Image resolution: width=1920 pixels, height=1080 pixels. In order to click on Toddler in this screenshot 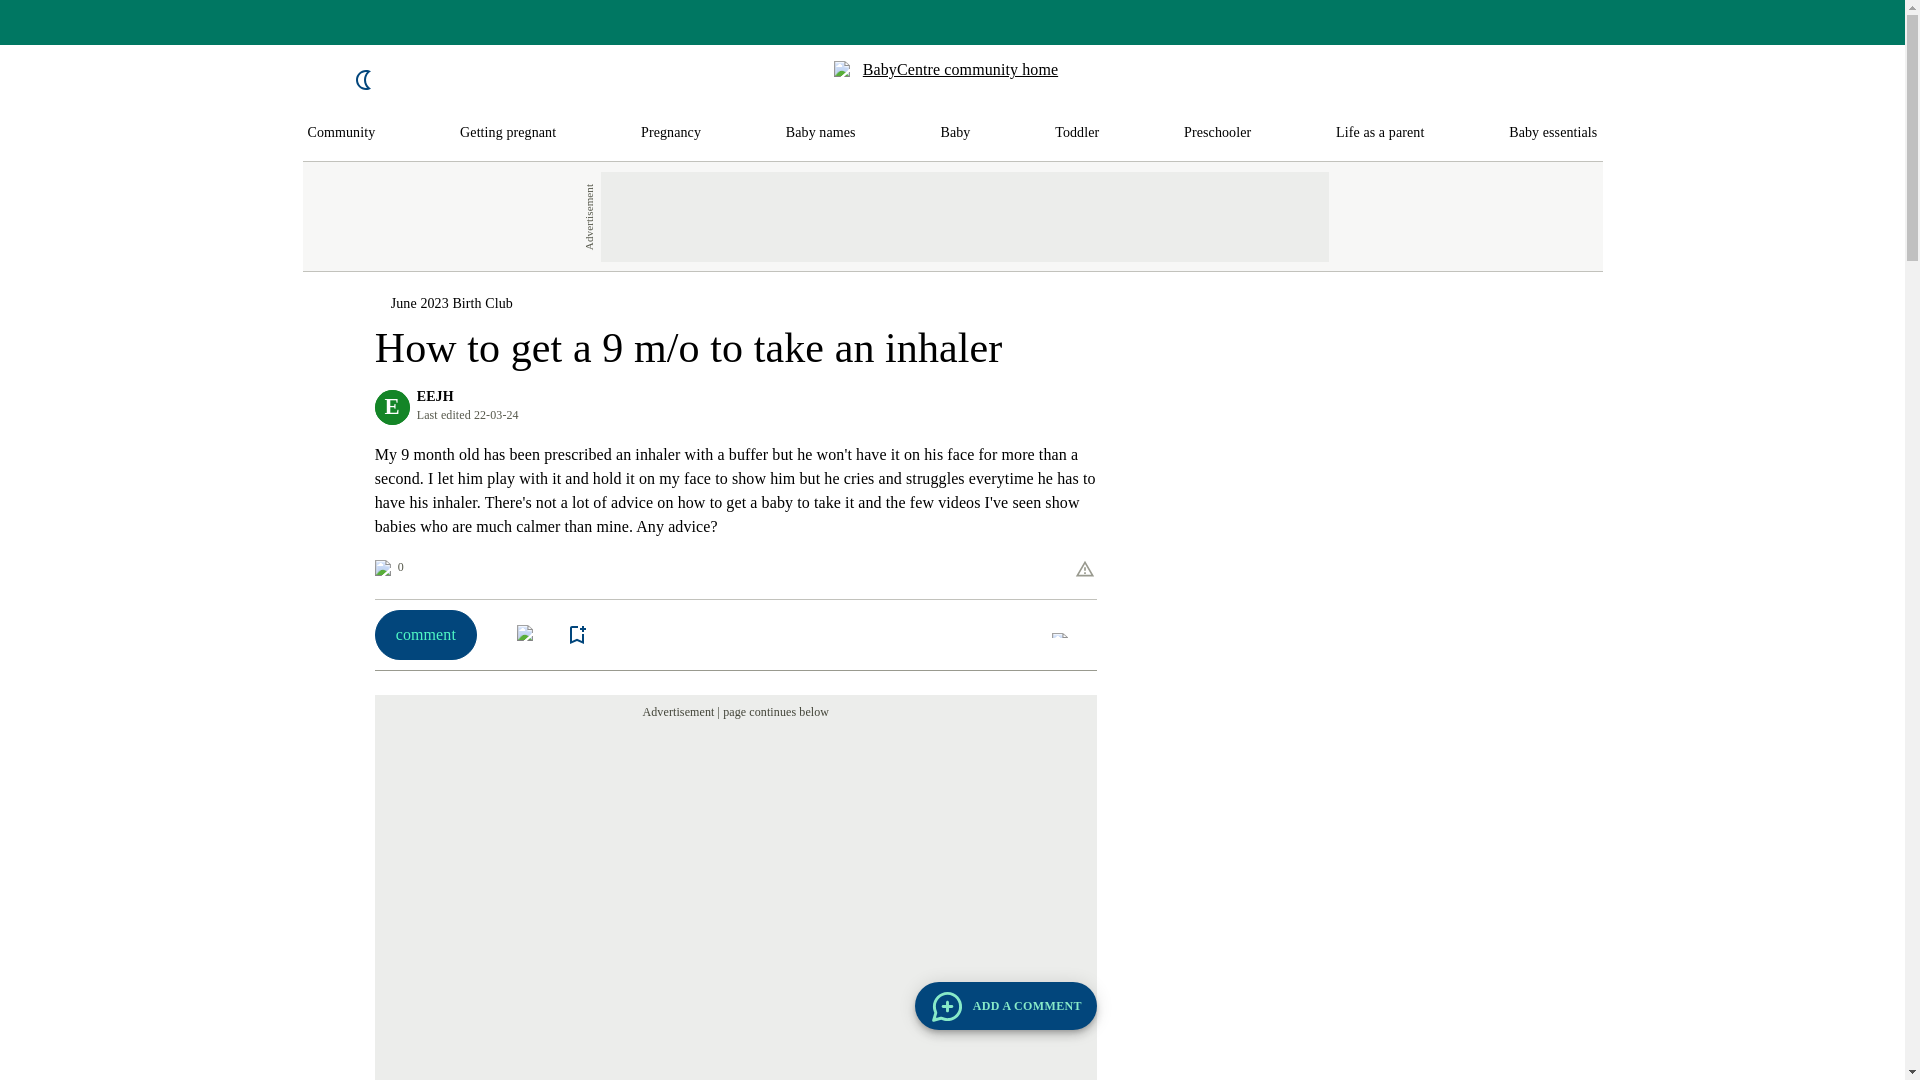, I will do `click(1076, 133)`.